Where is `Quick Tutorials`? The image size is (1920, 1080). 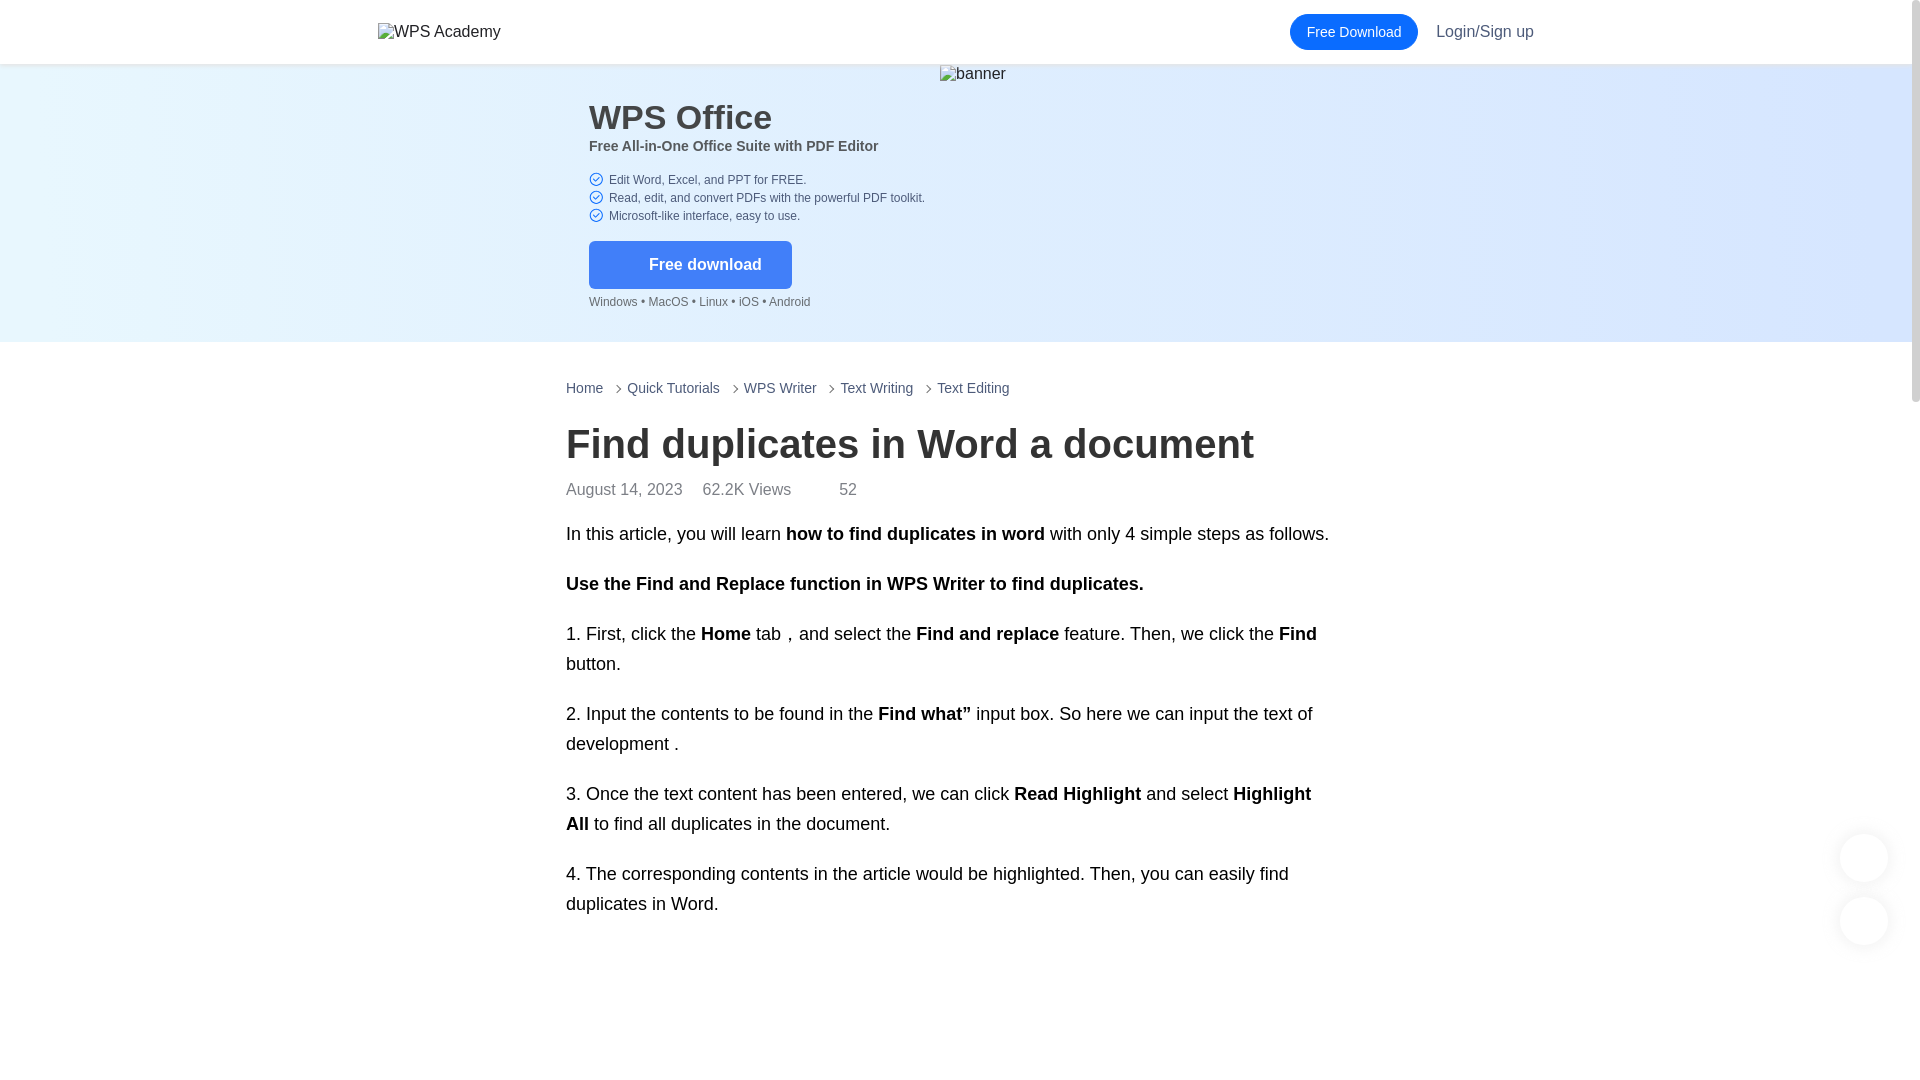
Quick Tutorials is located at coordinates (674, 388).